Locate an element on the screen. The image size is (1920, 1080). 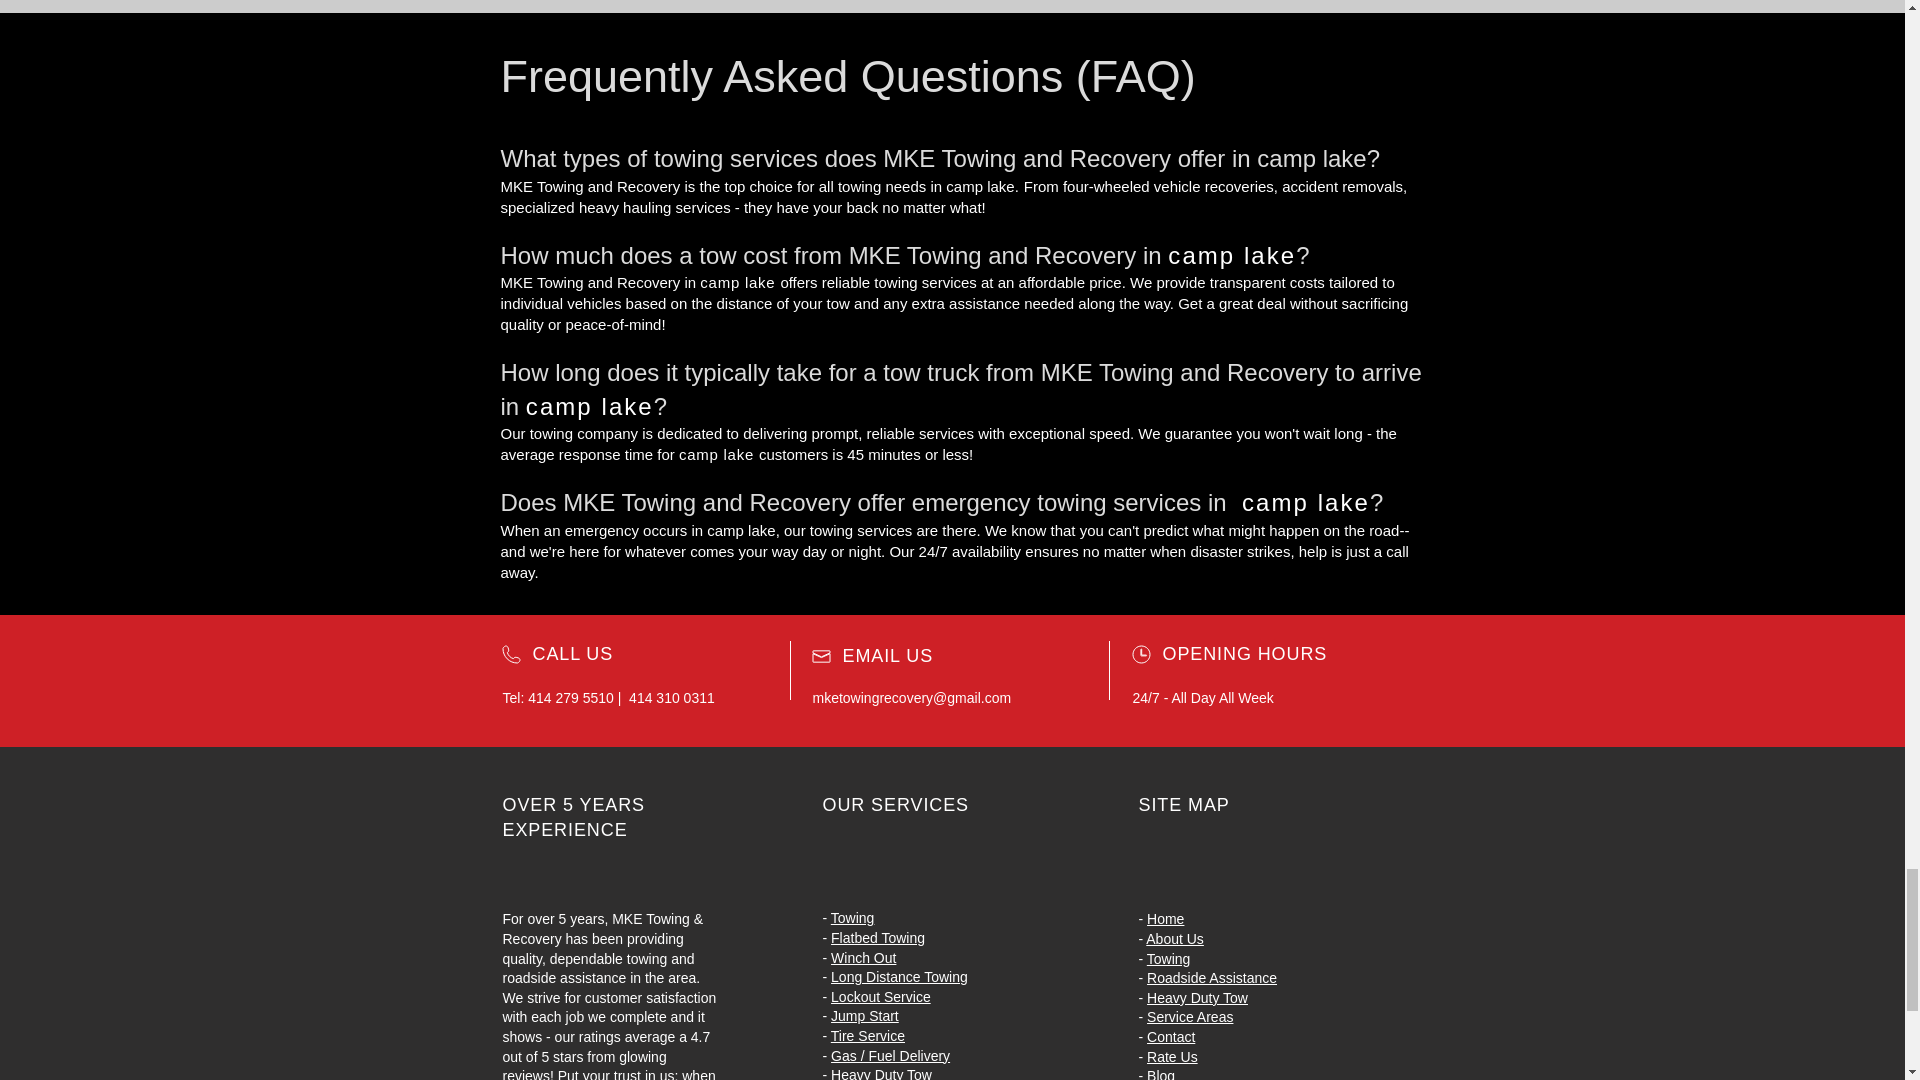
camp lake is located at coordinates (716, 454).